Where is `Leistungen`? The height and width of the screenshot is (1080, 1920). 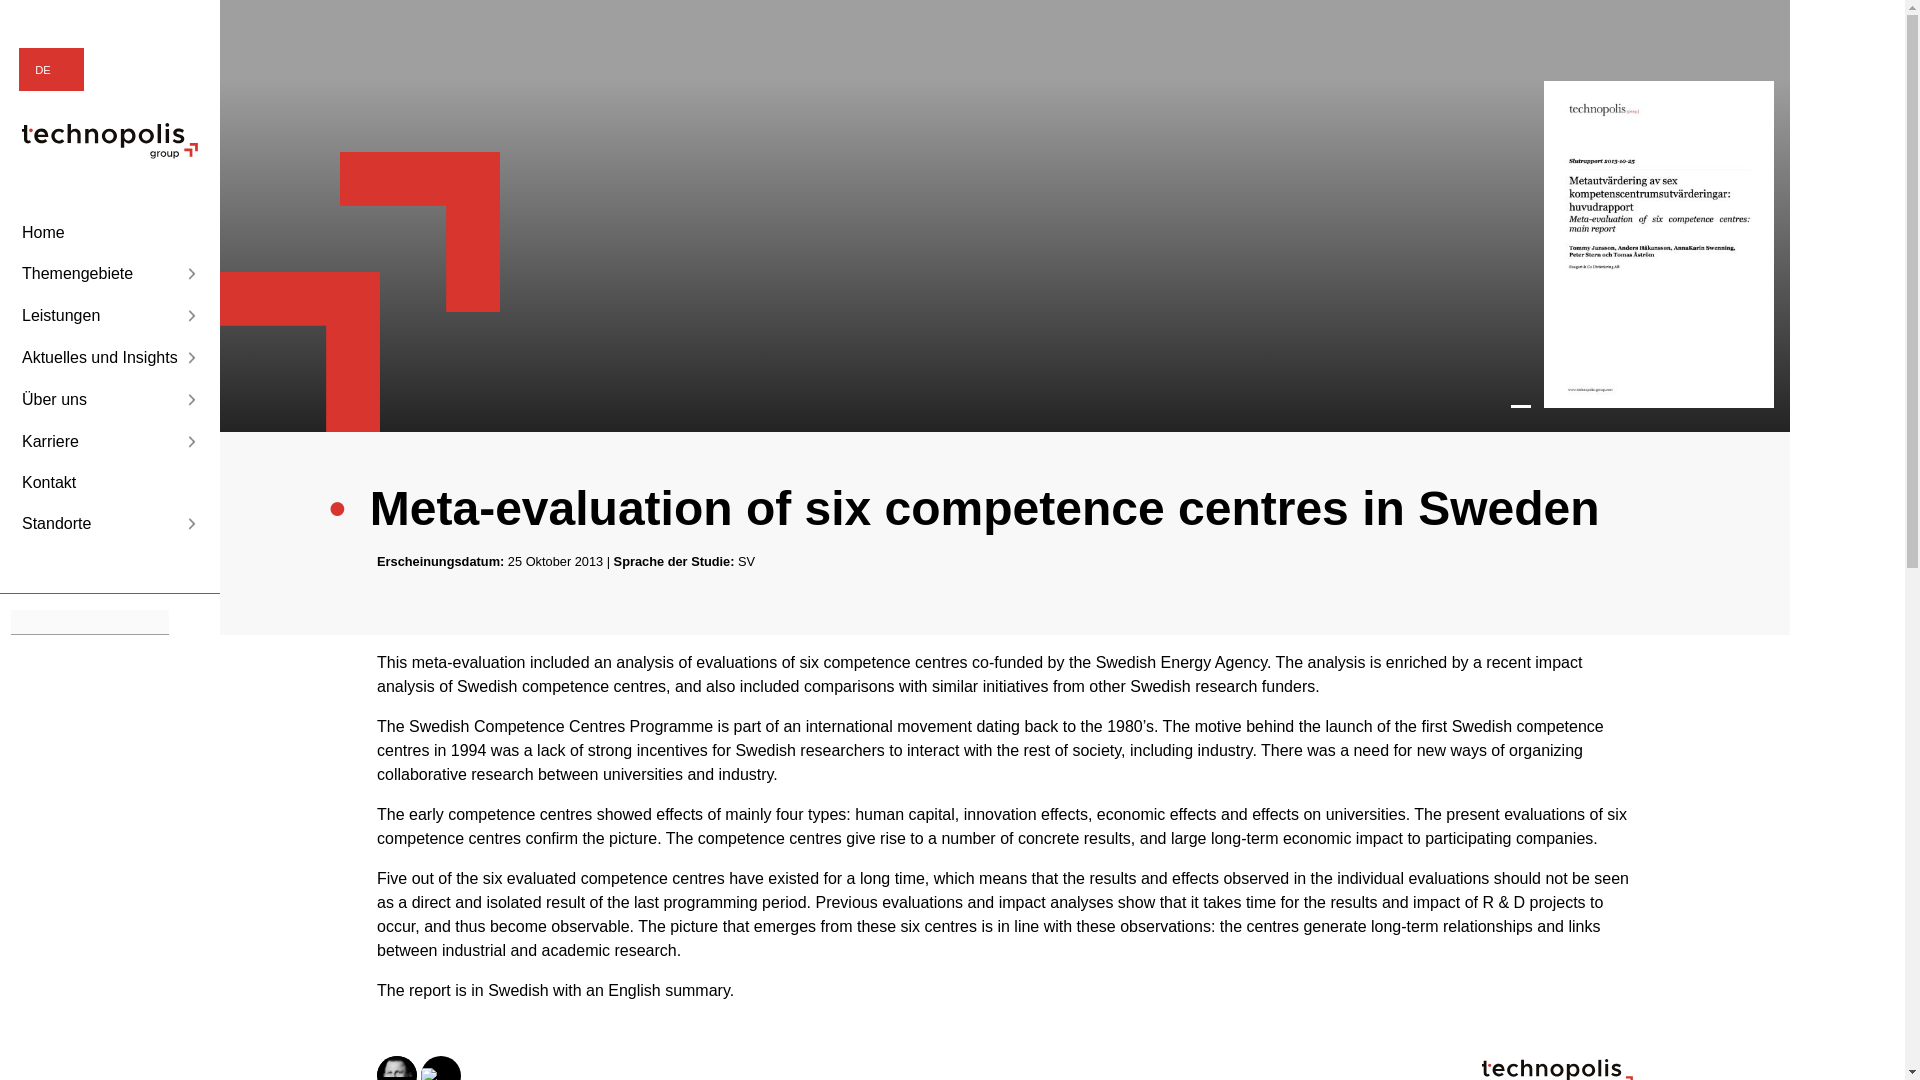 Leistungen is located at coordinates (109, 316).